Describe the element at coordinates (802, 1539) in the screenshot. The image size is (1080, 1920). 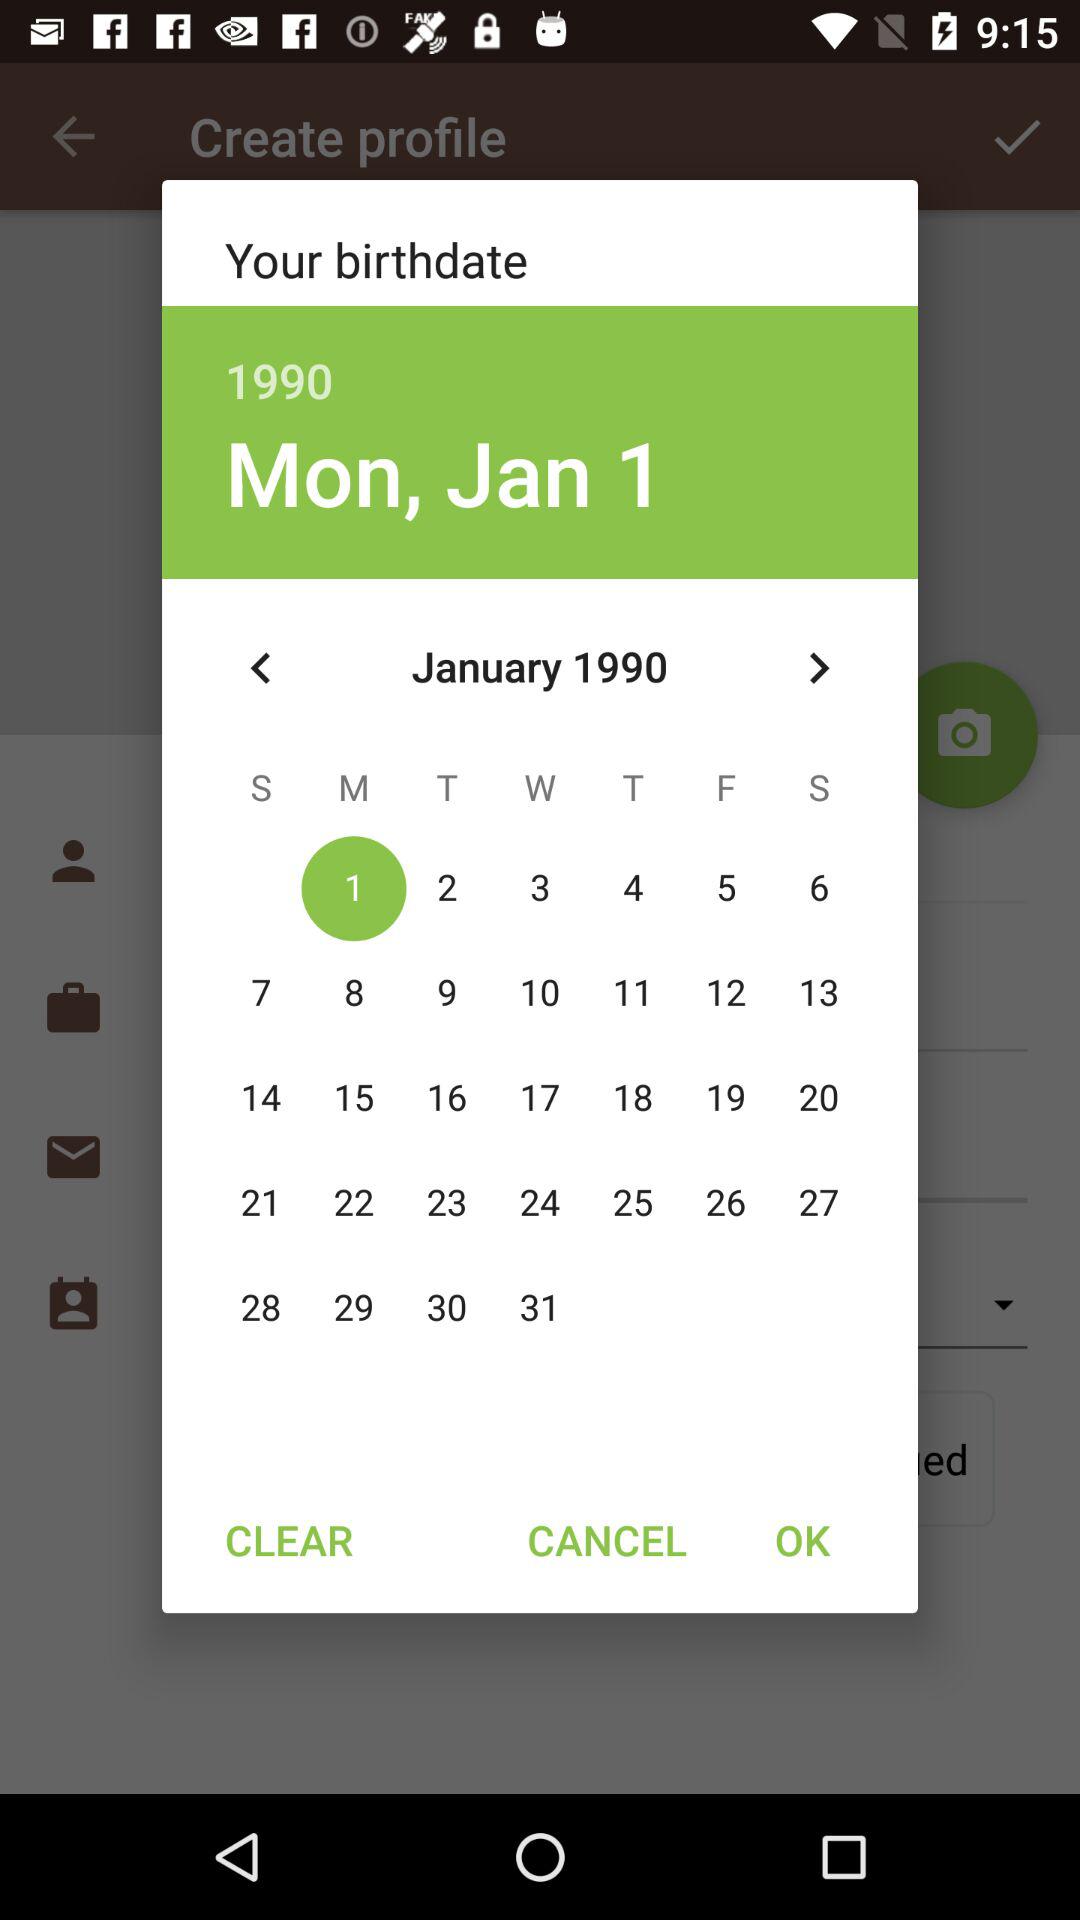
I see `choose the ok item` at that location.